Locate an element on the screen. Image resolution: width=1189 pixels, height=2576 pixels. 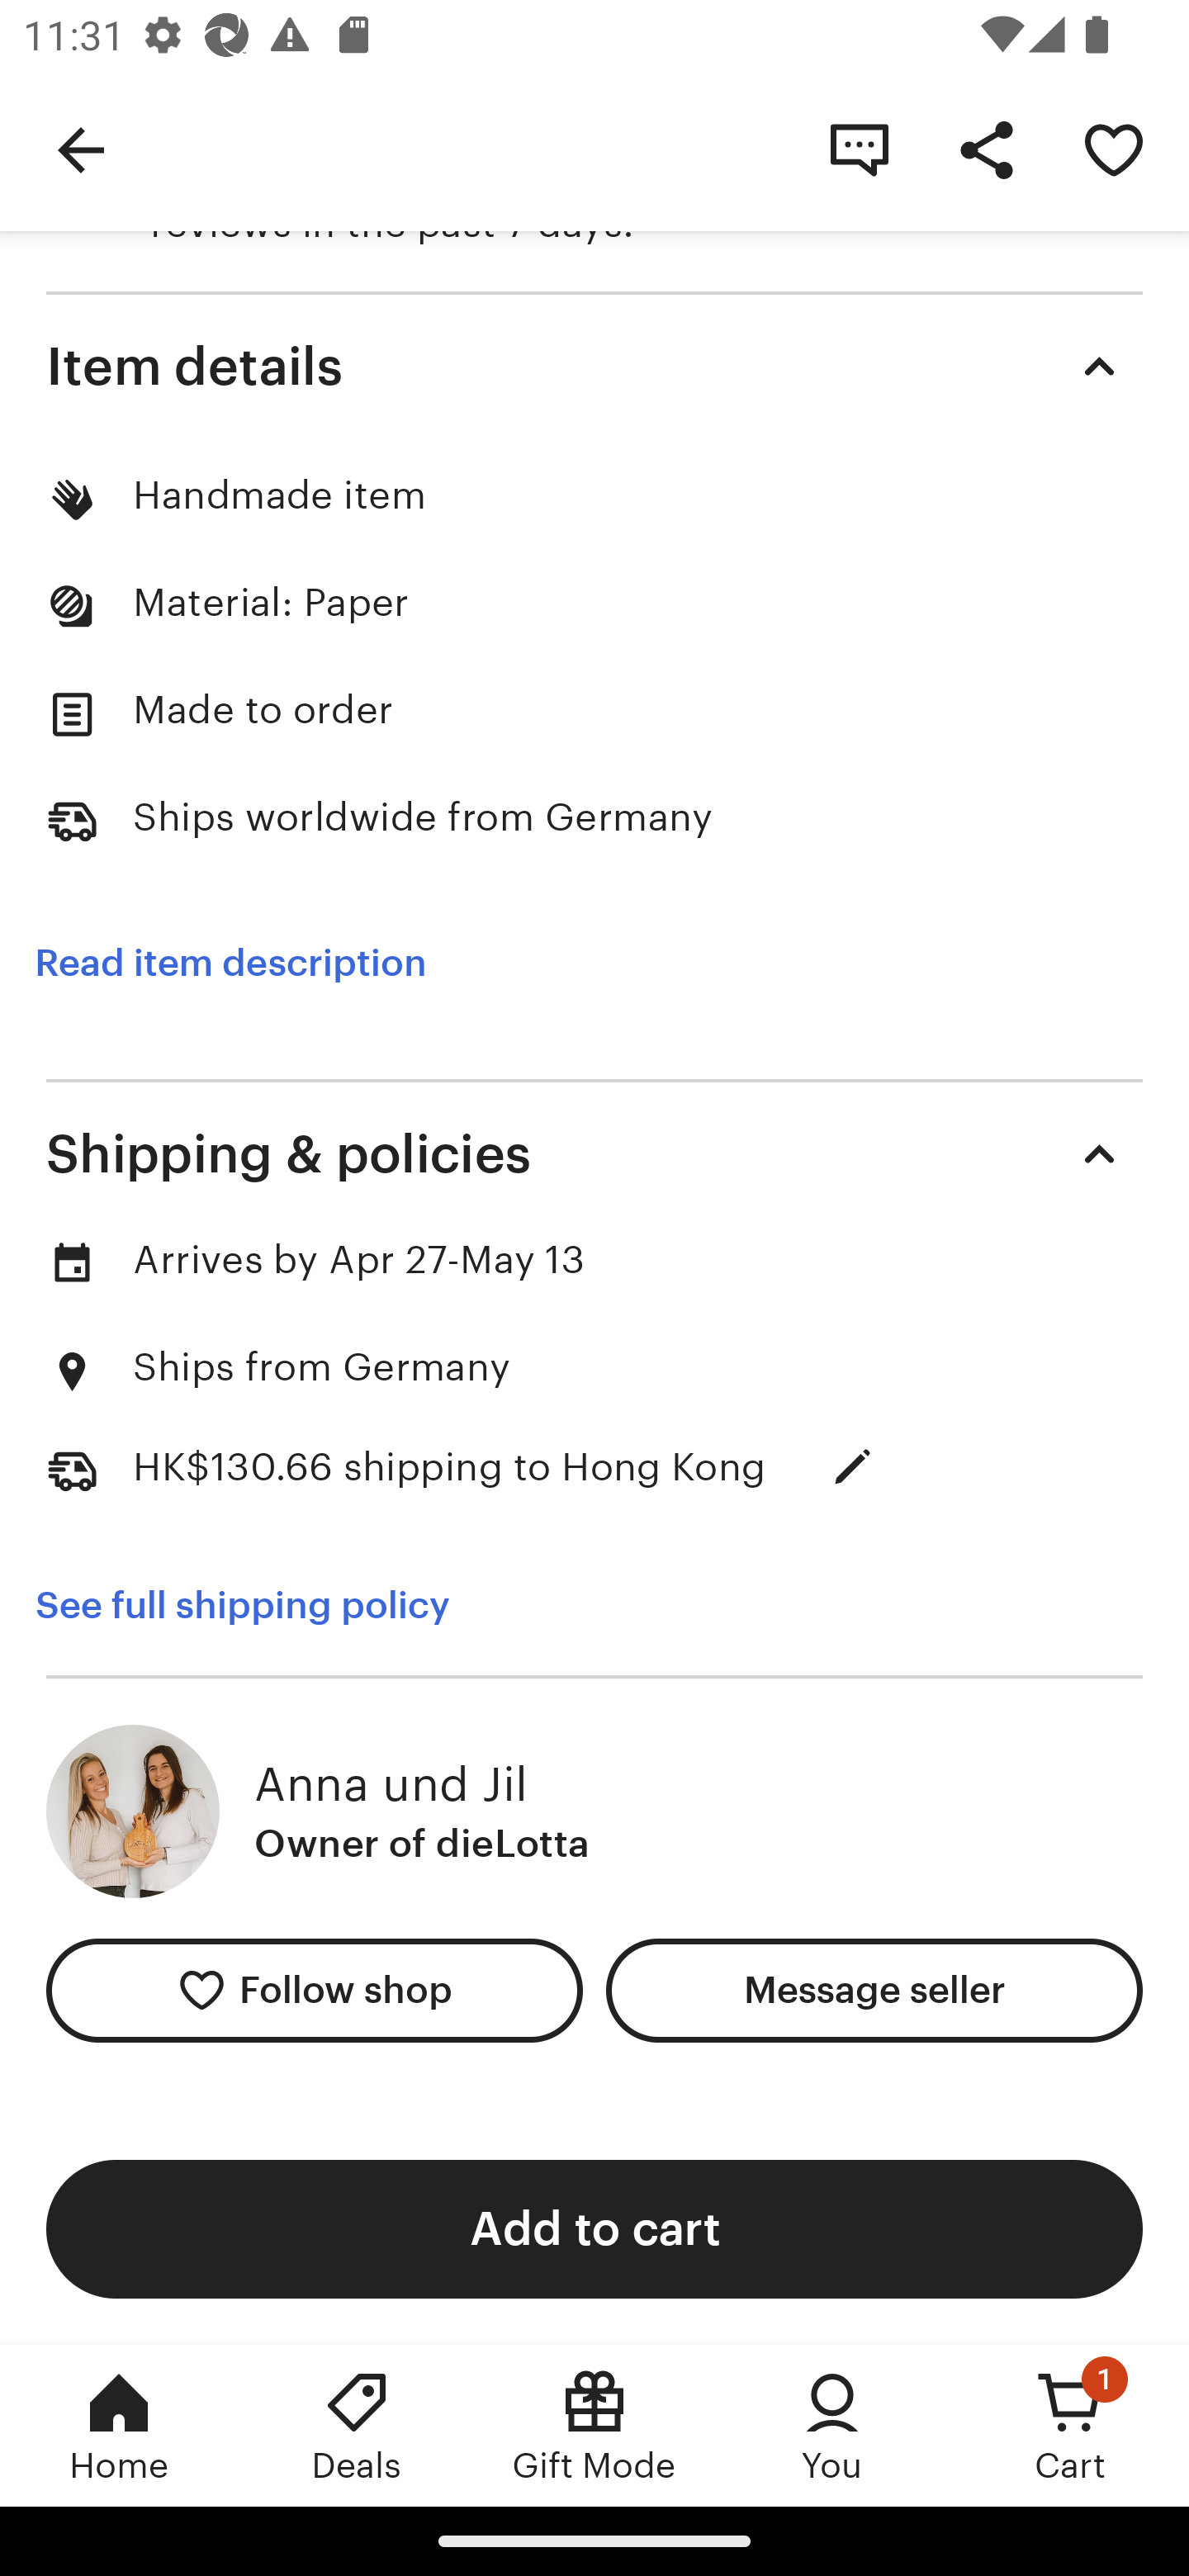
Item details is located at coordinates (594, 365).